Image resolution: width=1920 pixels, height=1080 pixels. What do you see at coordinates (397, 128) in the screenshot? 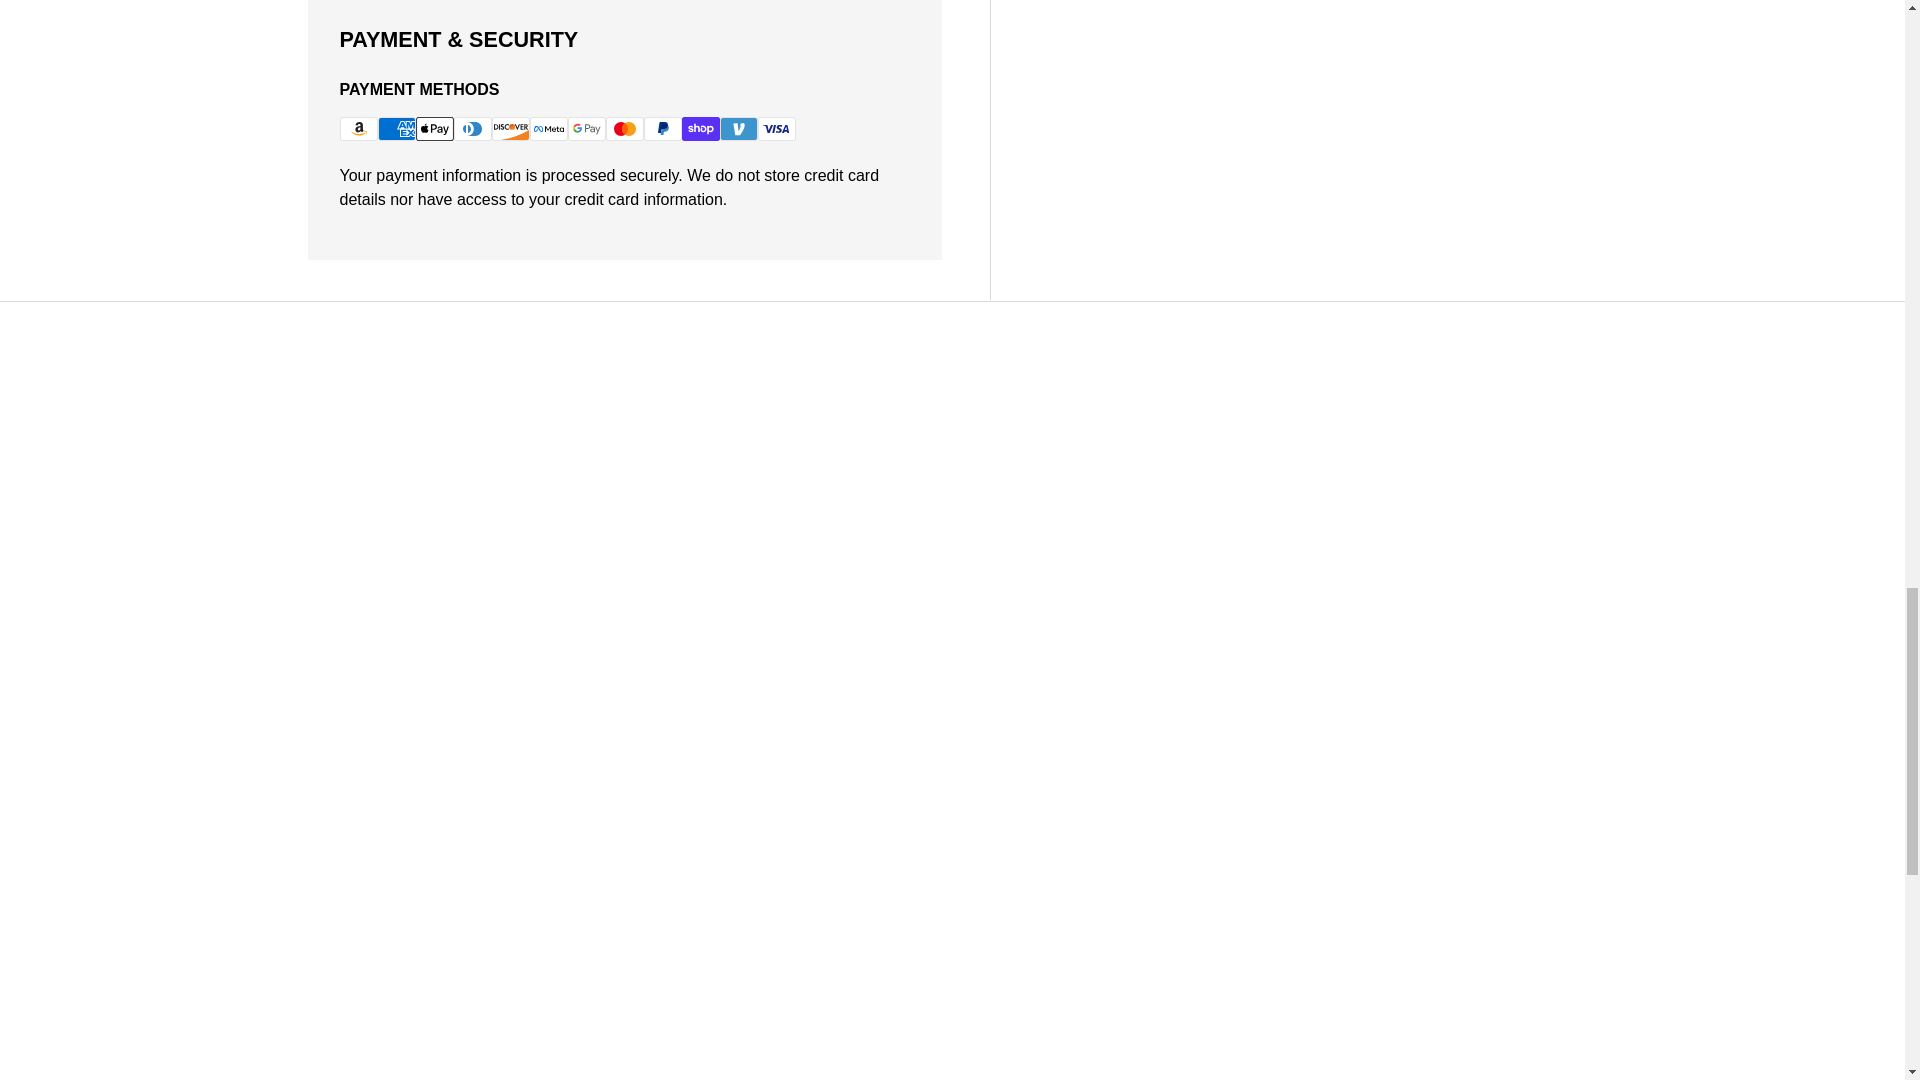
I see `American Express` at bounding box center [397, 128].